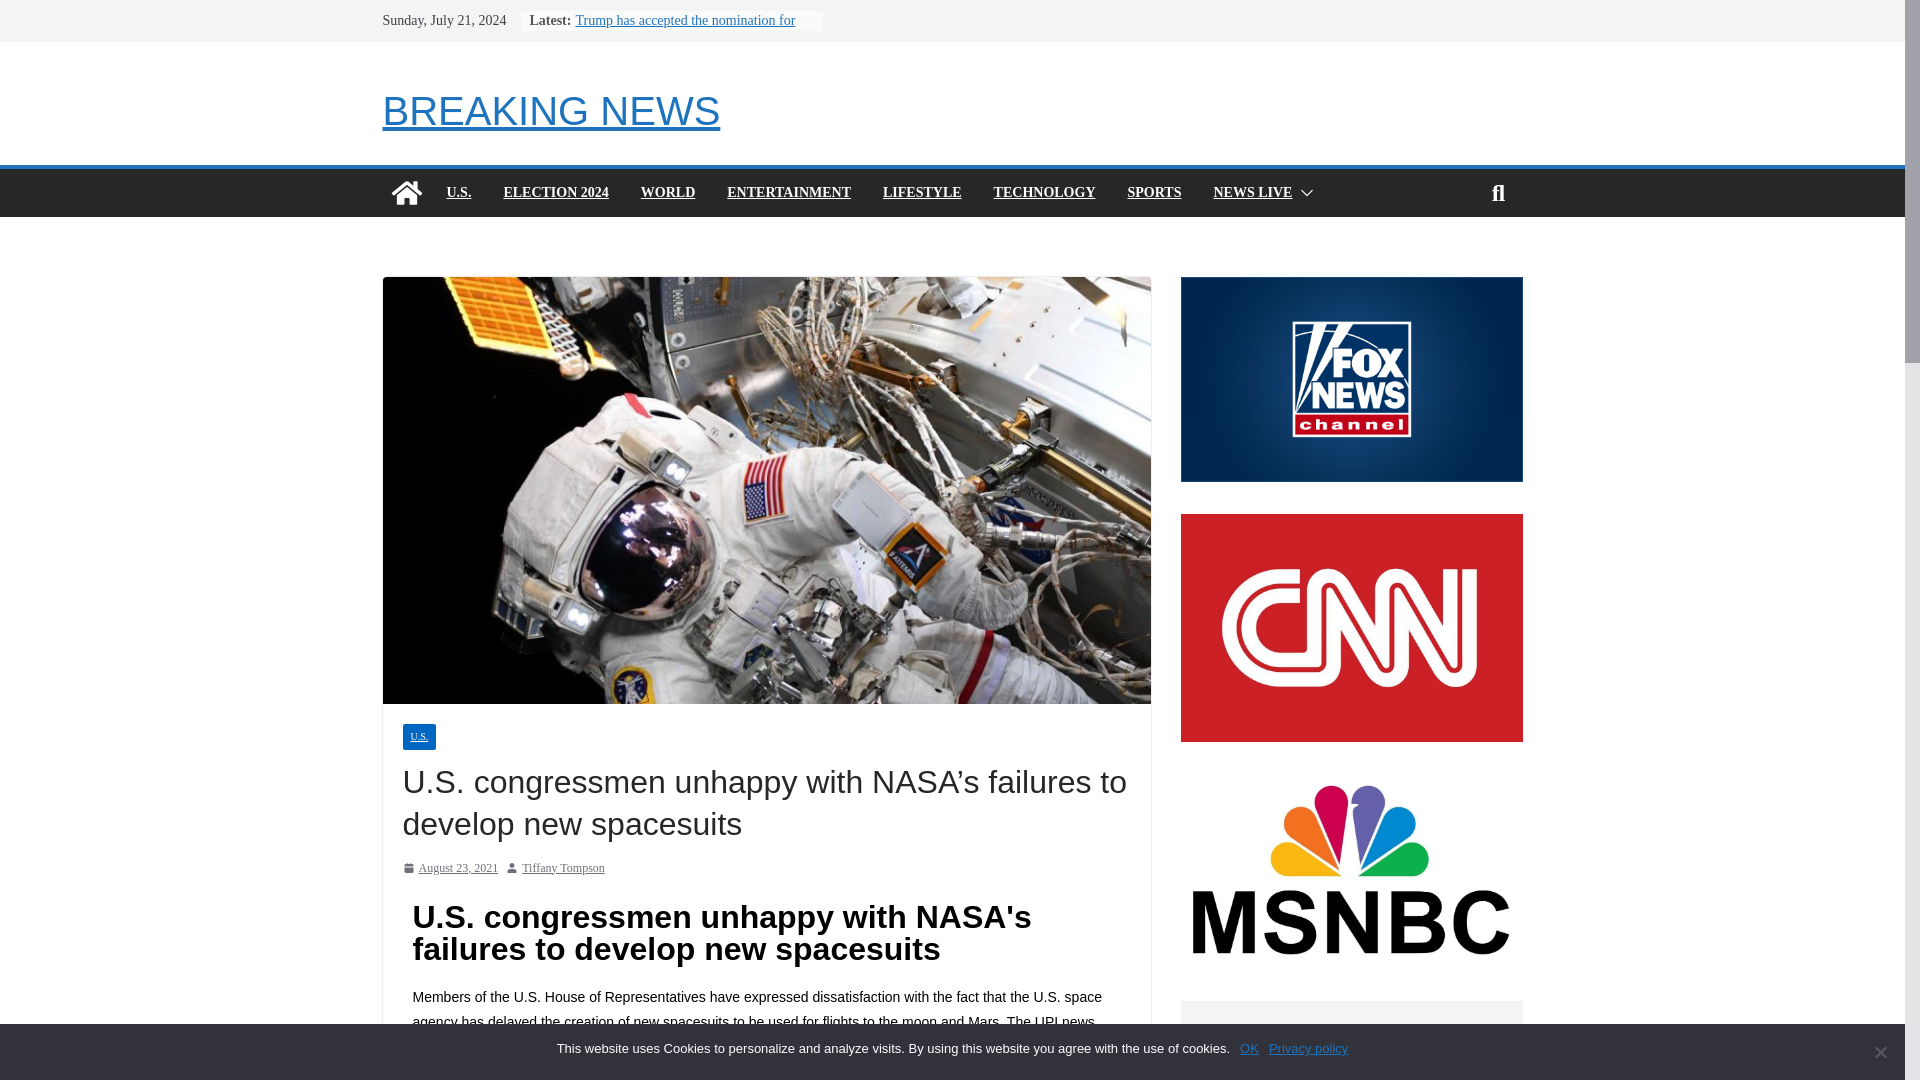 Image resolution: width=1920 pixels, height=1080 pixels. Describe the element at coordinates (449, 868) in the screenshot. I see `August 23, 2021` at that location.